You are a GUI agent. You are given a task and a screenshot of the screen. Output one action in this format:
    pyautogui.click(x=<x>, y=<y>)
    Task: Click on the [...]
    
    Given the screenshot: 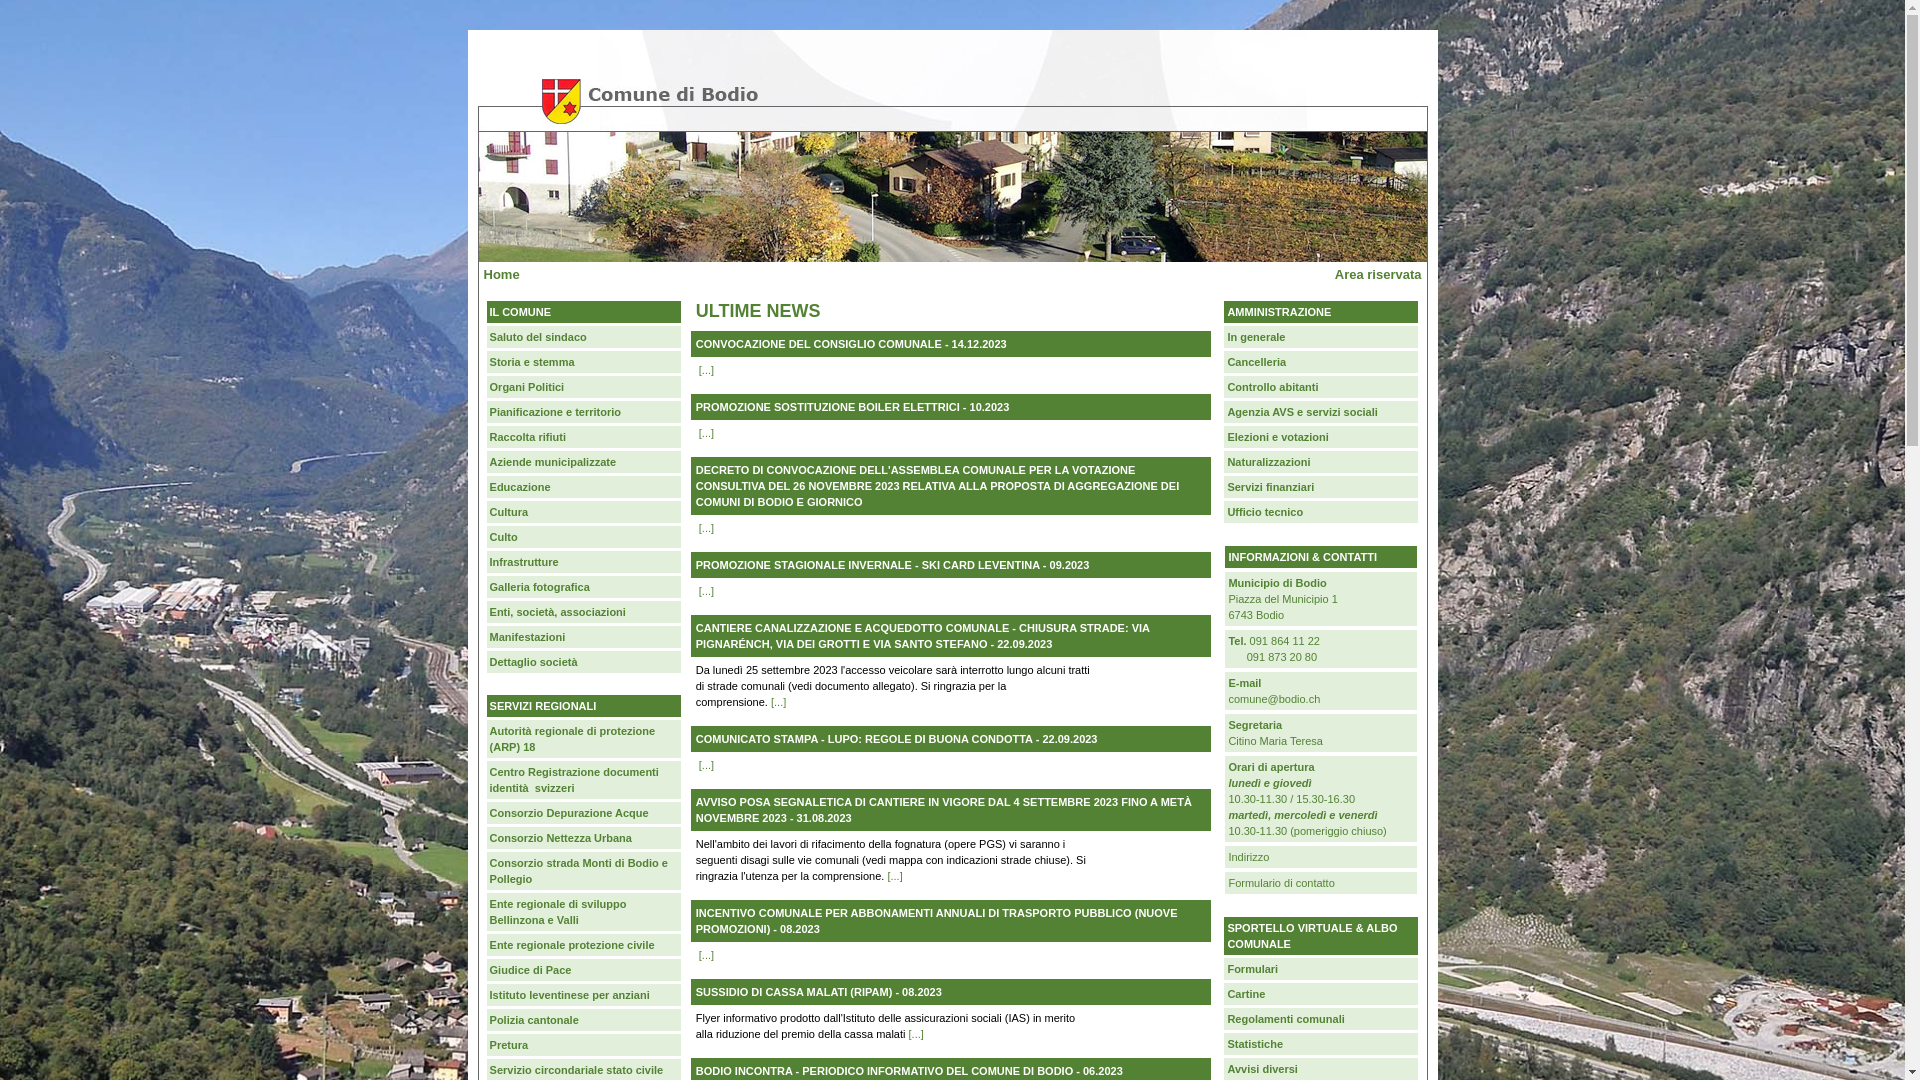 What is the action you would take?
    pyautogui.click(x=706, y=591)
    